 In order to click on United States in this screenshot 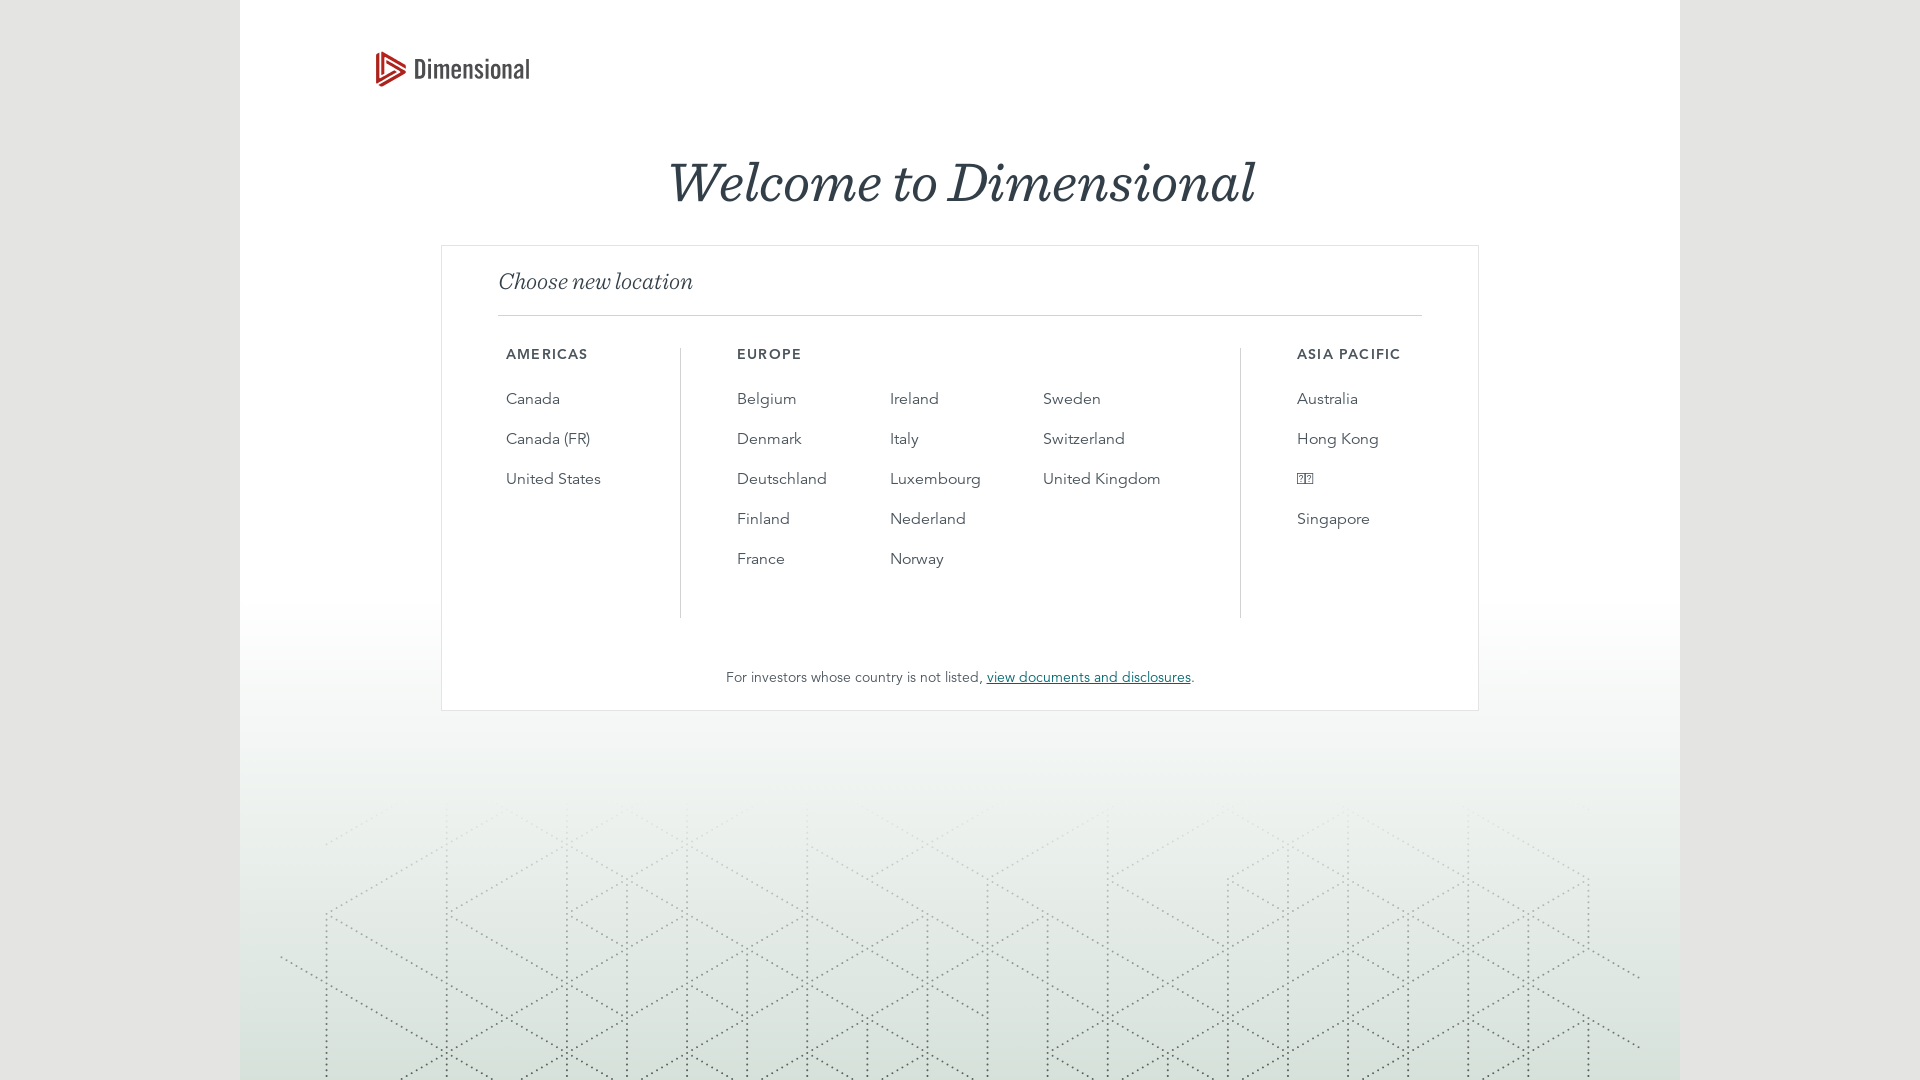, I will do `click(565, 479)`.